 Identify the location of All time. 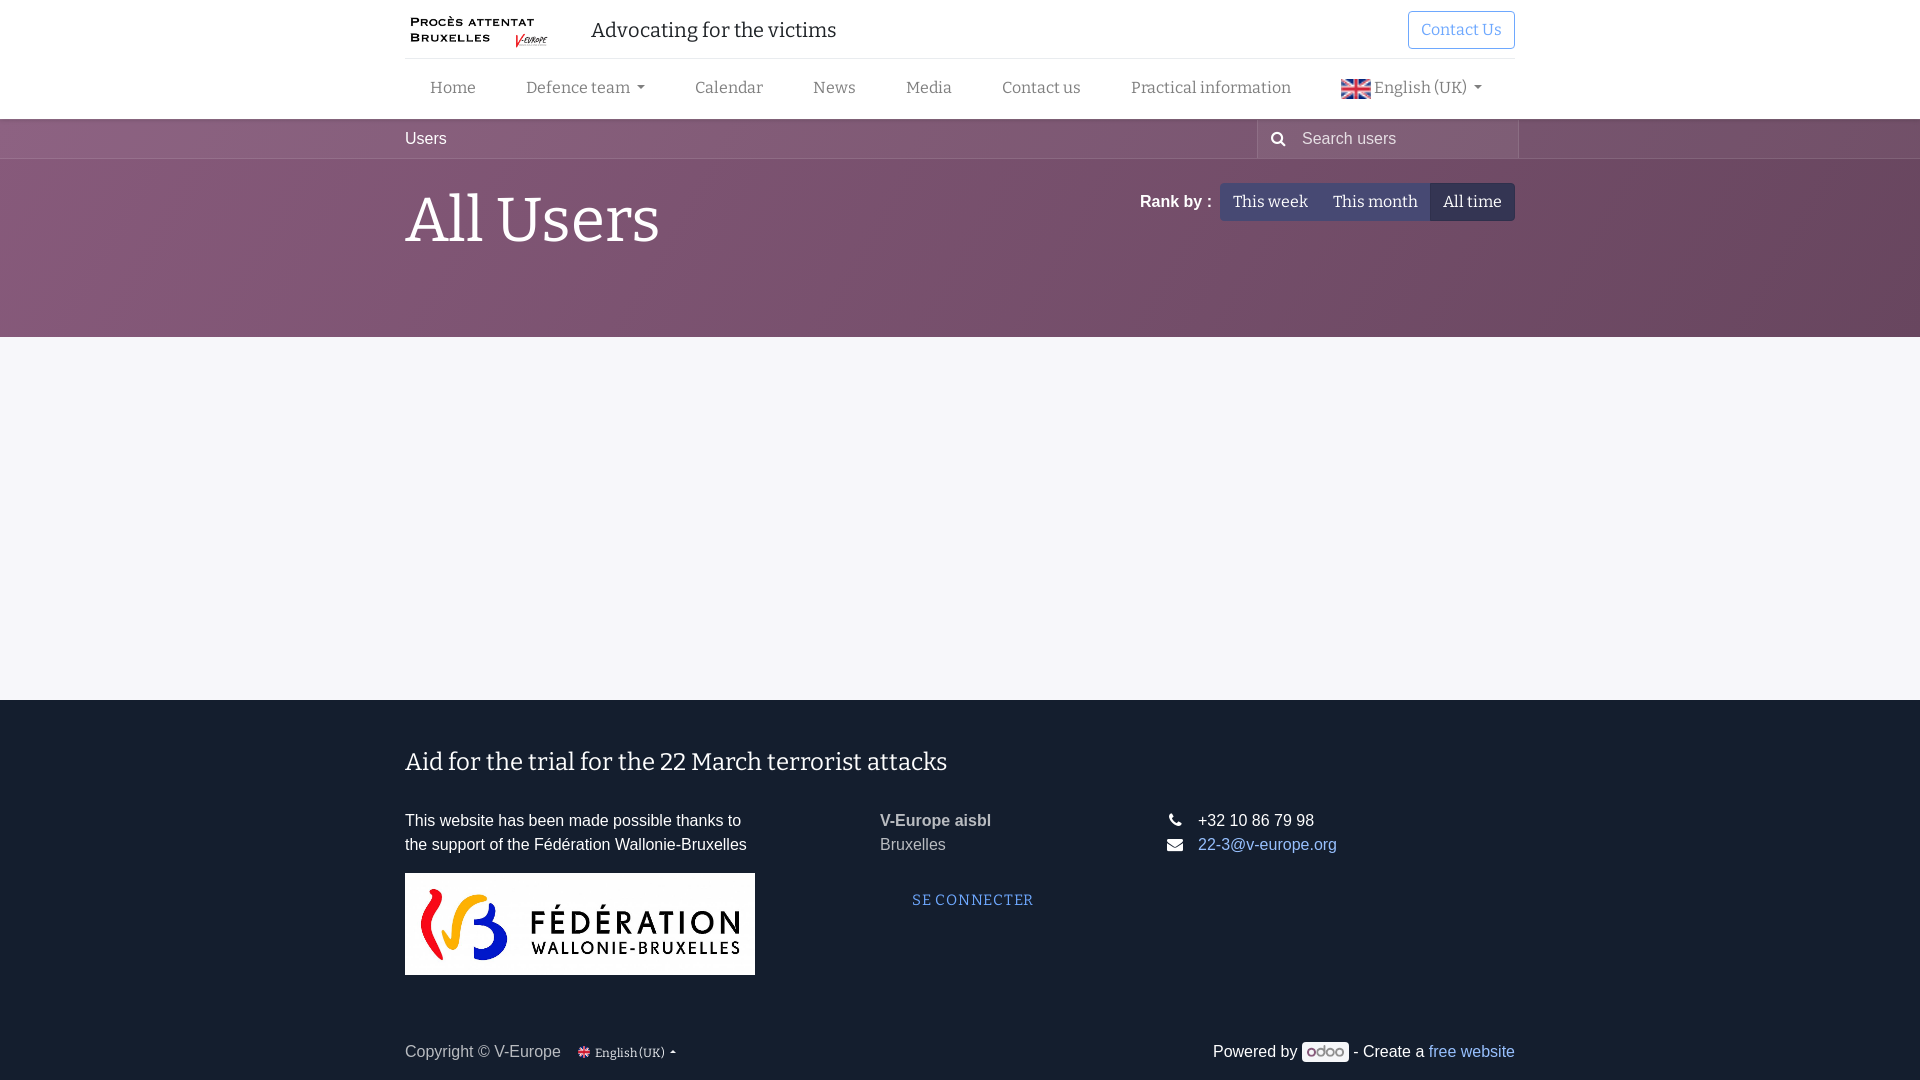
(1472, 202).